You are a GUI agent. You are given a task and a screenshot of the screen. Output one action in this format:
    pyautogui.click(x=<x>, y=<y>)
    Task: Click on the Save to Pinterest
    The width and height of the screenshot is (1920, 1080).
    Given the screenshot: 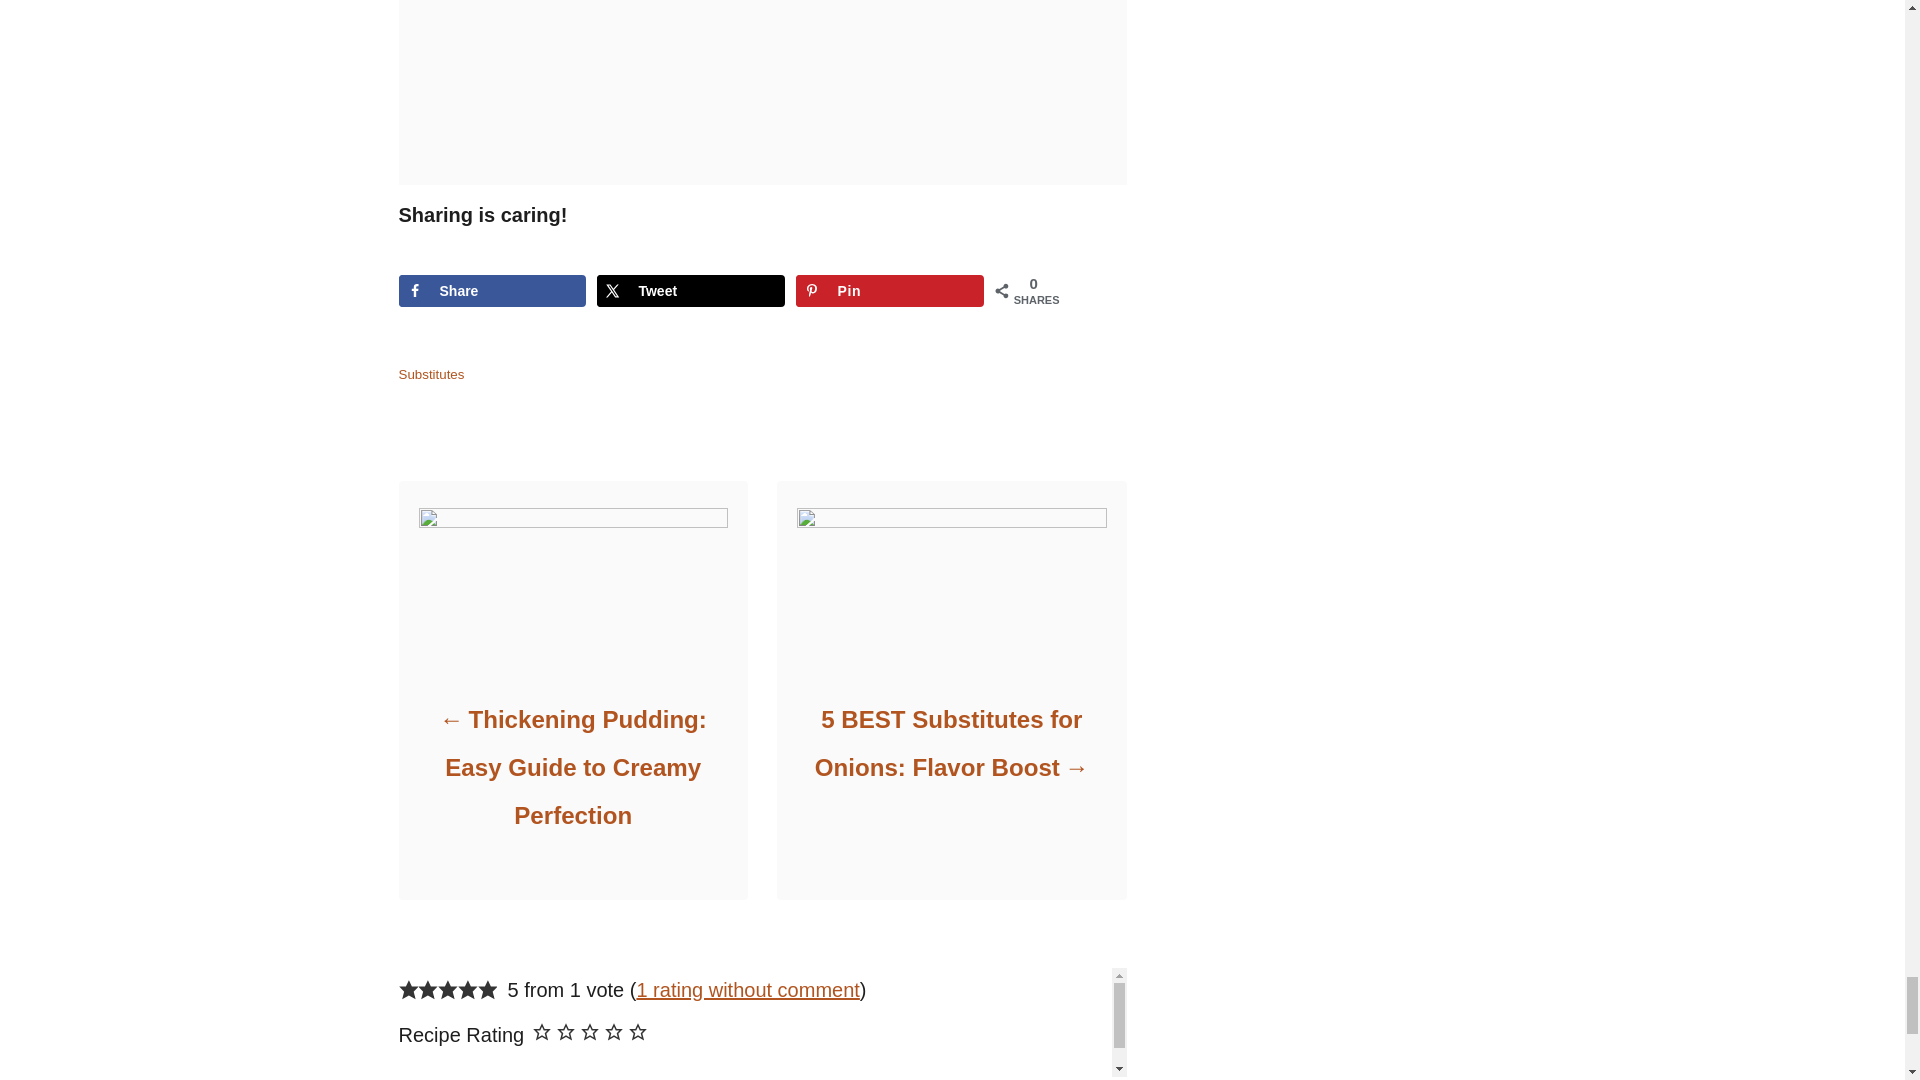 What is the action you would take?
    pyautogui.click(x=890, y=290)
    